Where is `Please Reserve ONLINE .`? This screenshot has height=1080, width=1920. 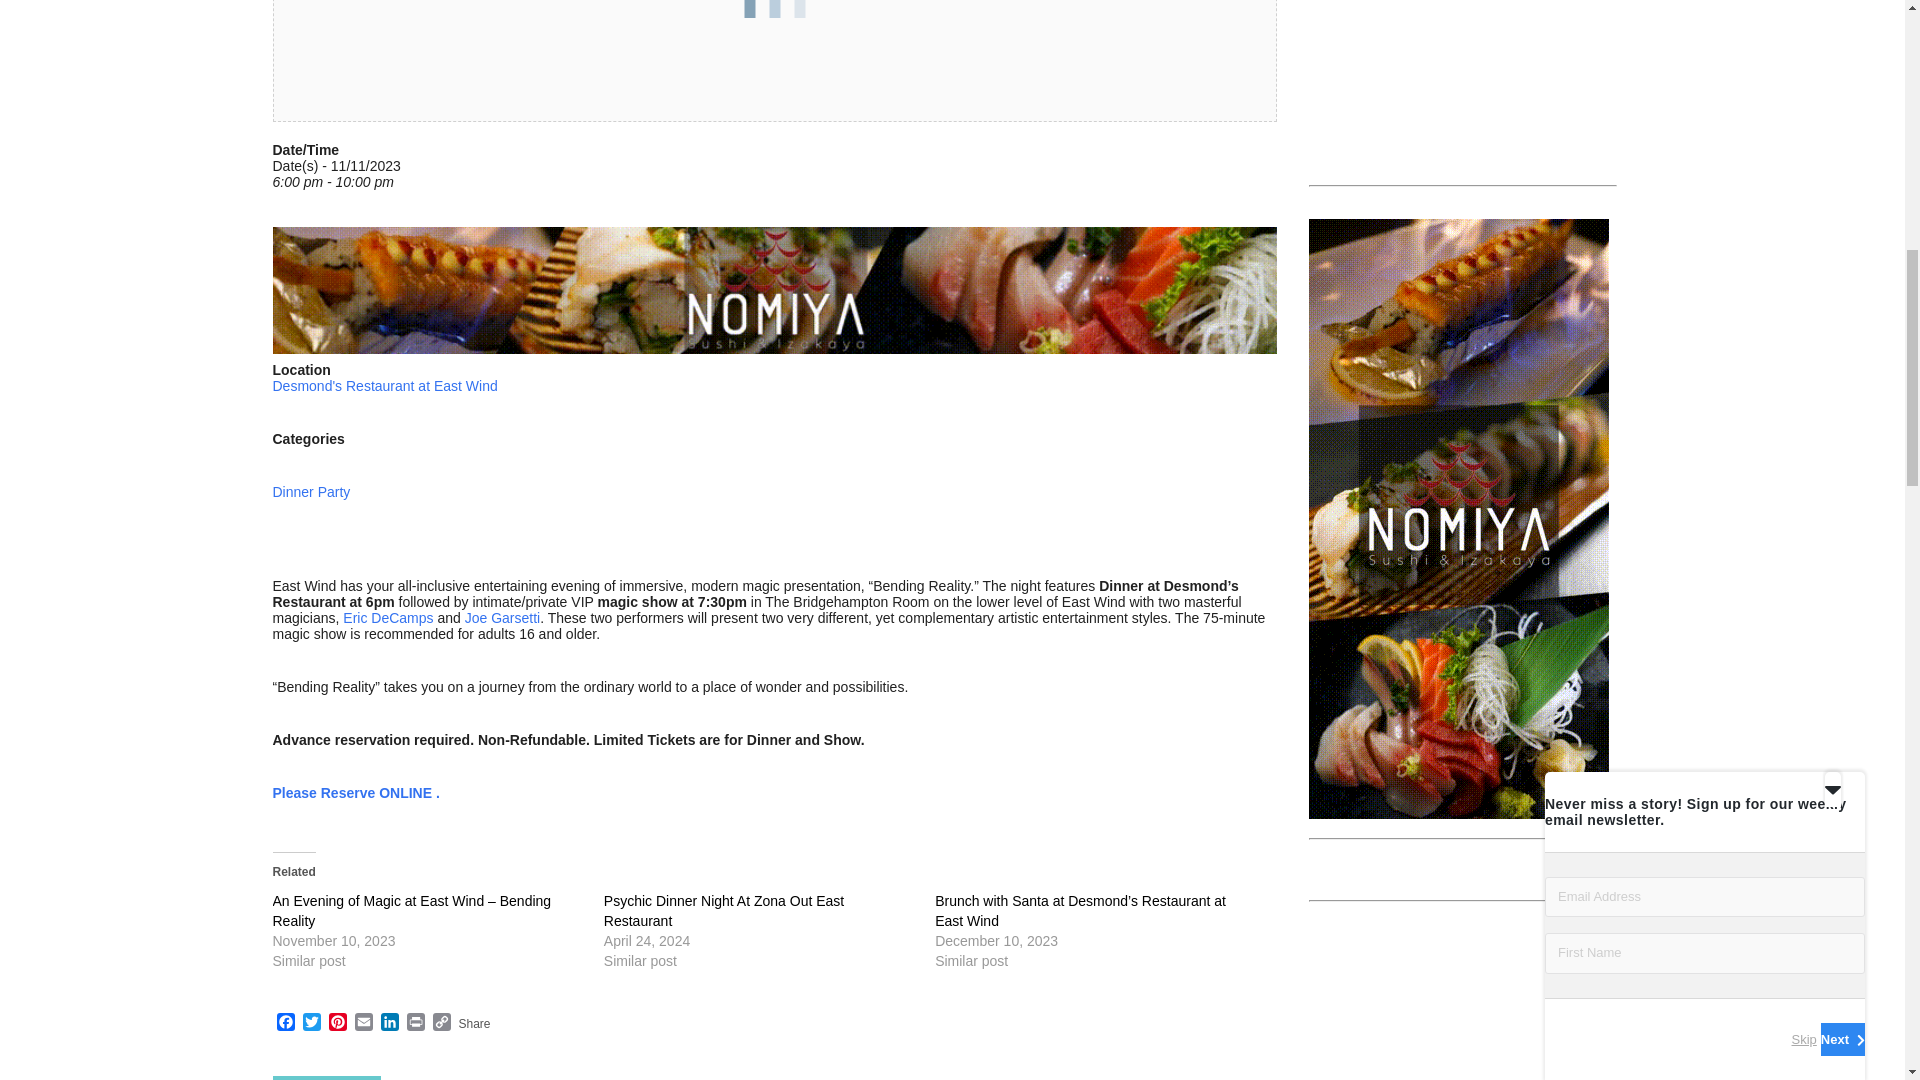 Please Reserve ONLINE . is located at coordinates (356, 793).